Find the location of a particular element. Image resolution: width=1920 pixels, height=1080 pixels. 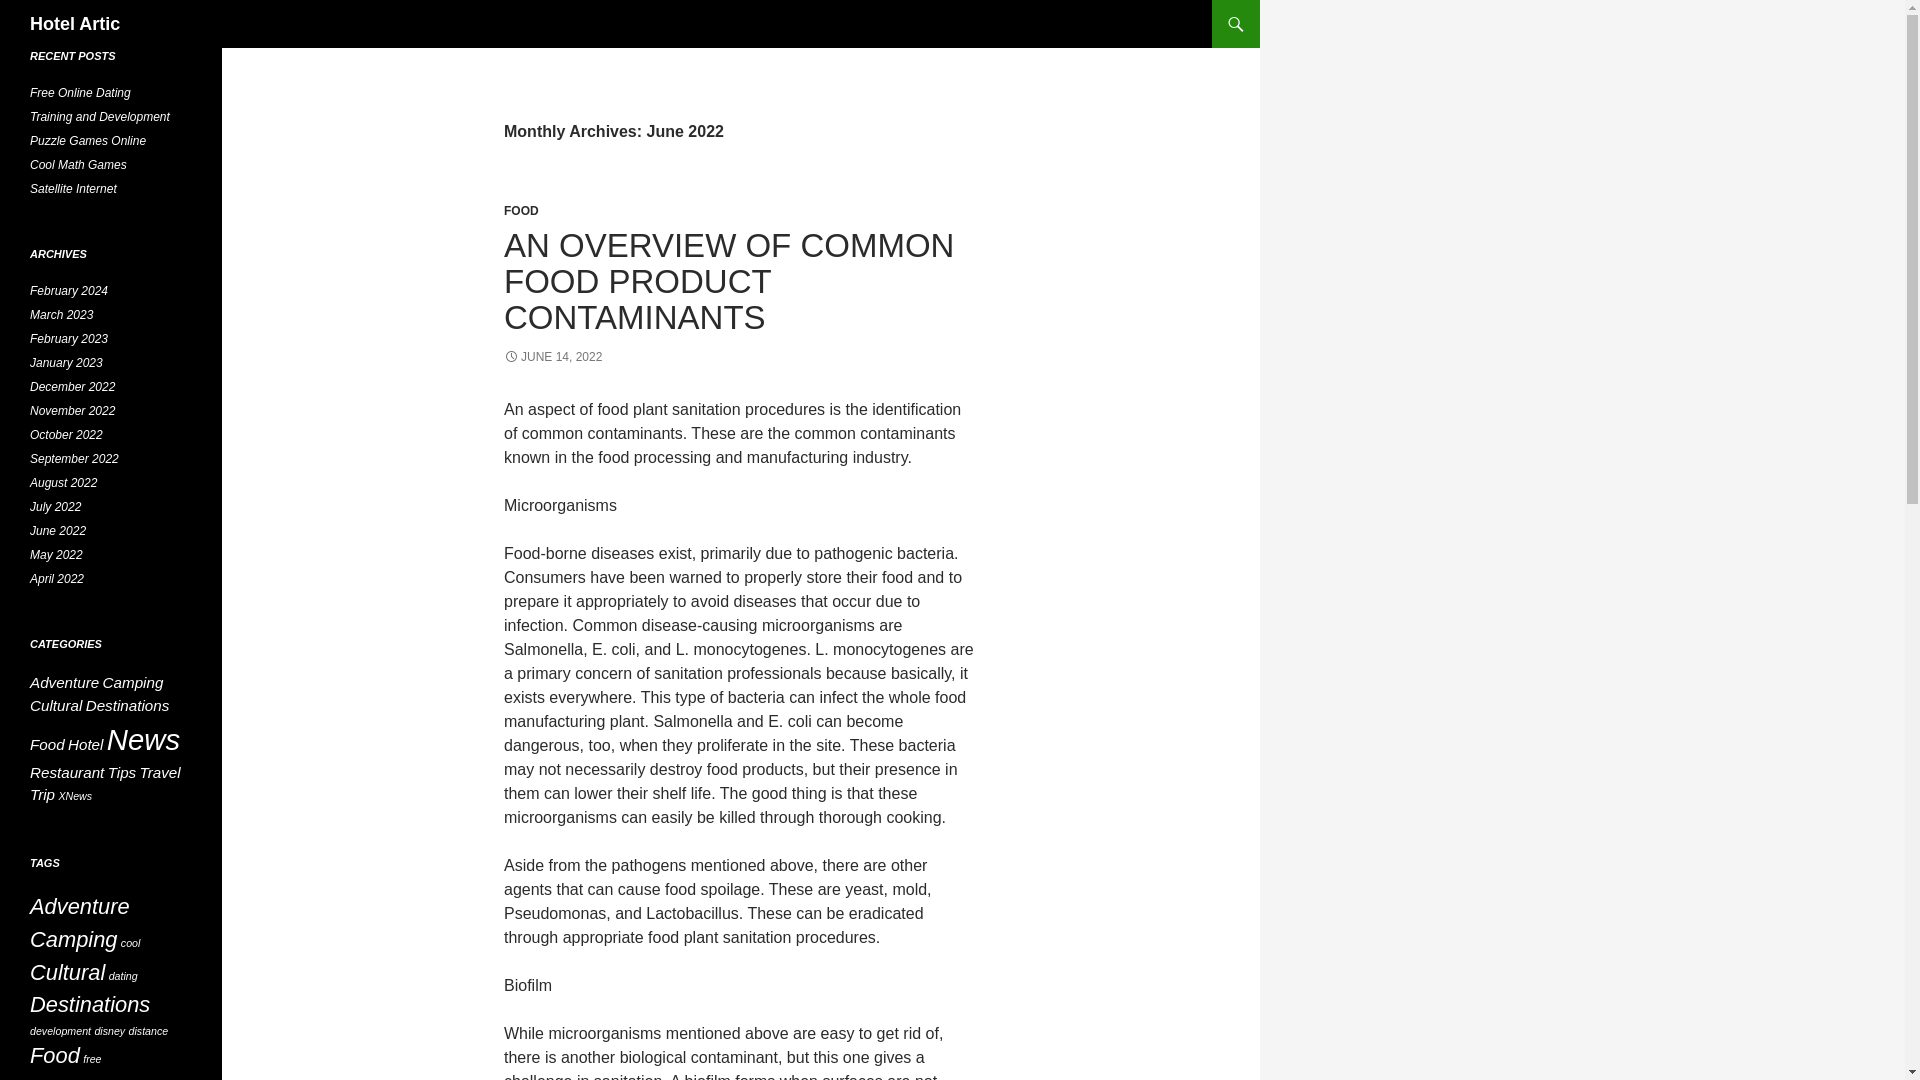

December 2022 is located at coordinates (72, 387).